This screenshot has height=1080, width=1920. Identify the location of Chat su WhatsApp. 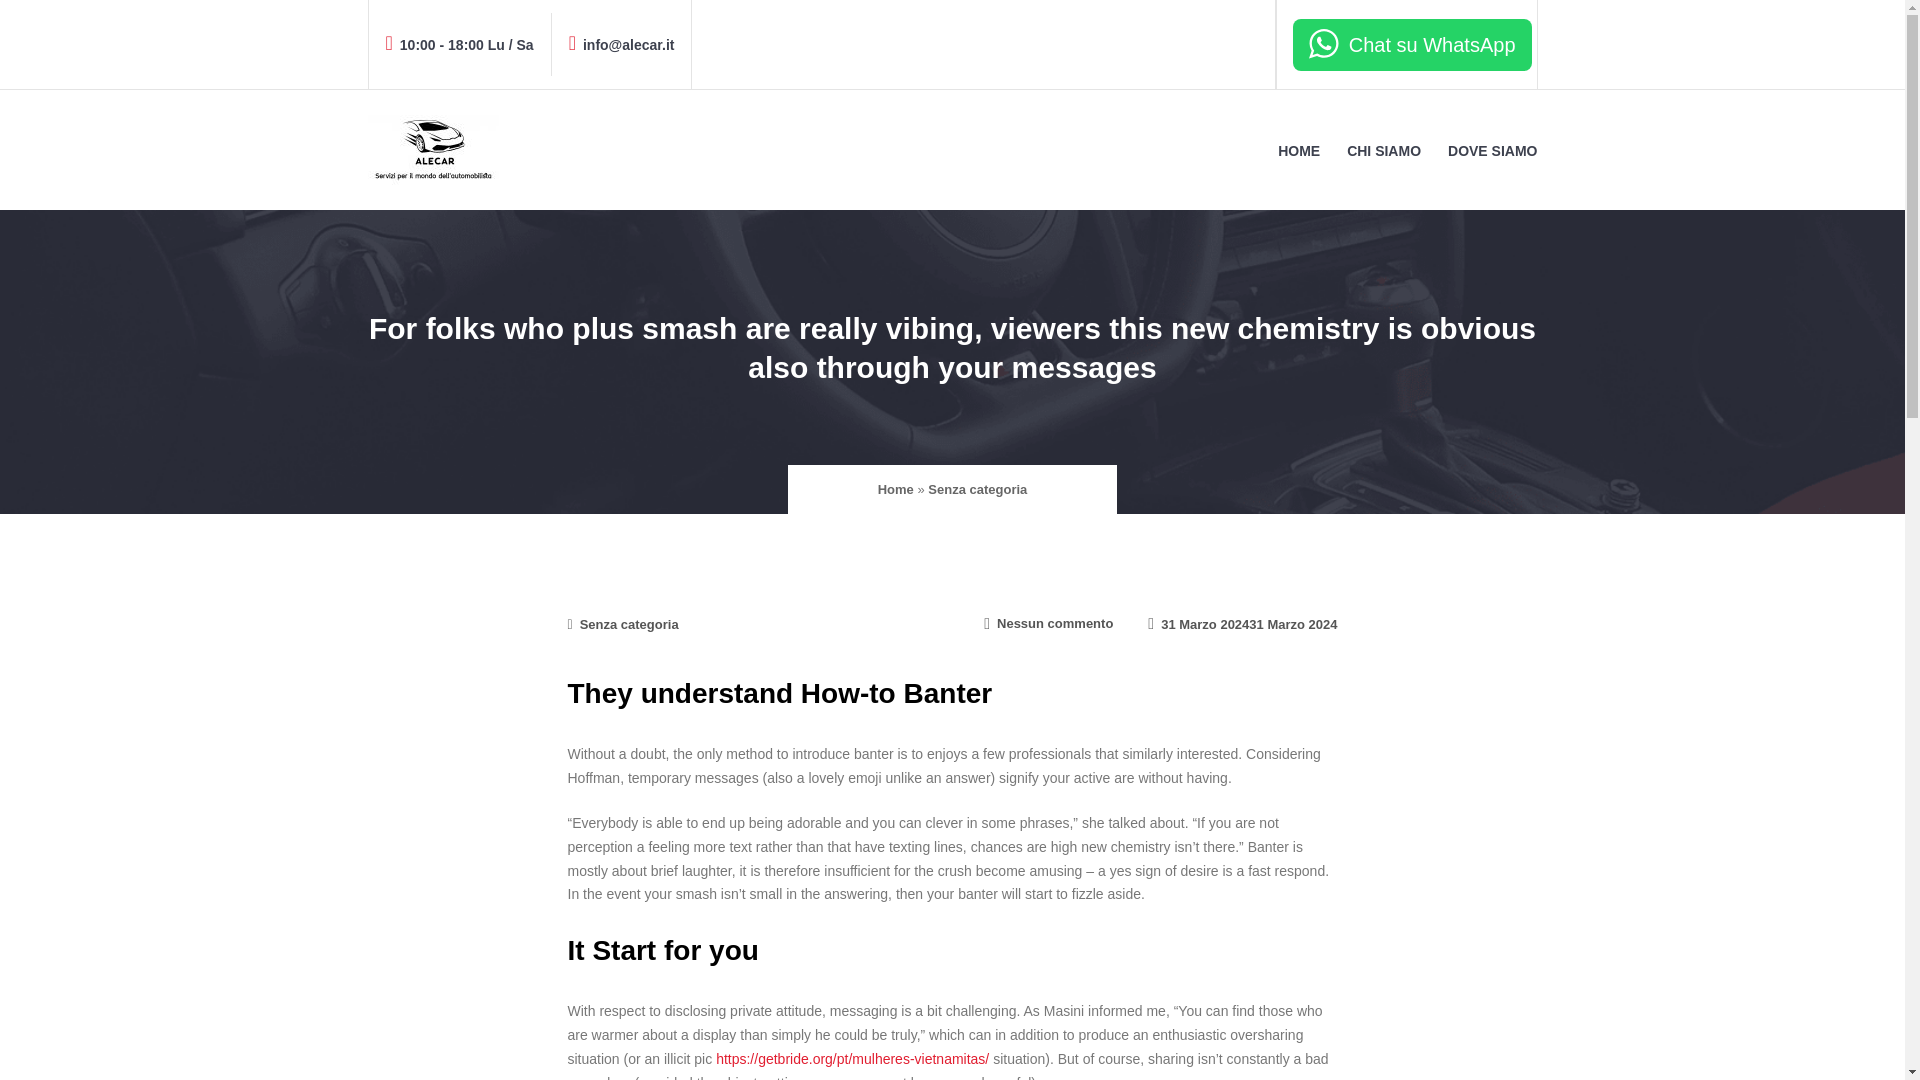
(1412, 45).